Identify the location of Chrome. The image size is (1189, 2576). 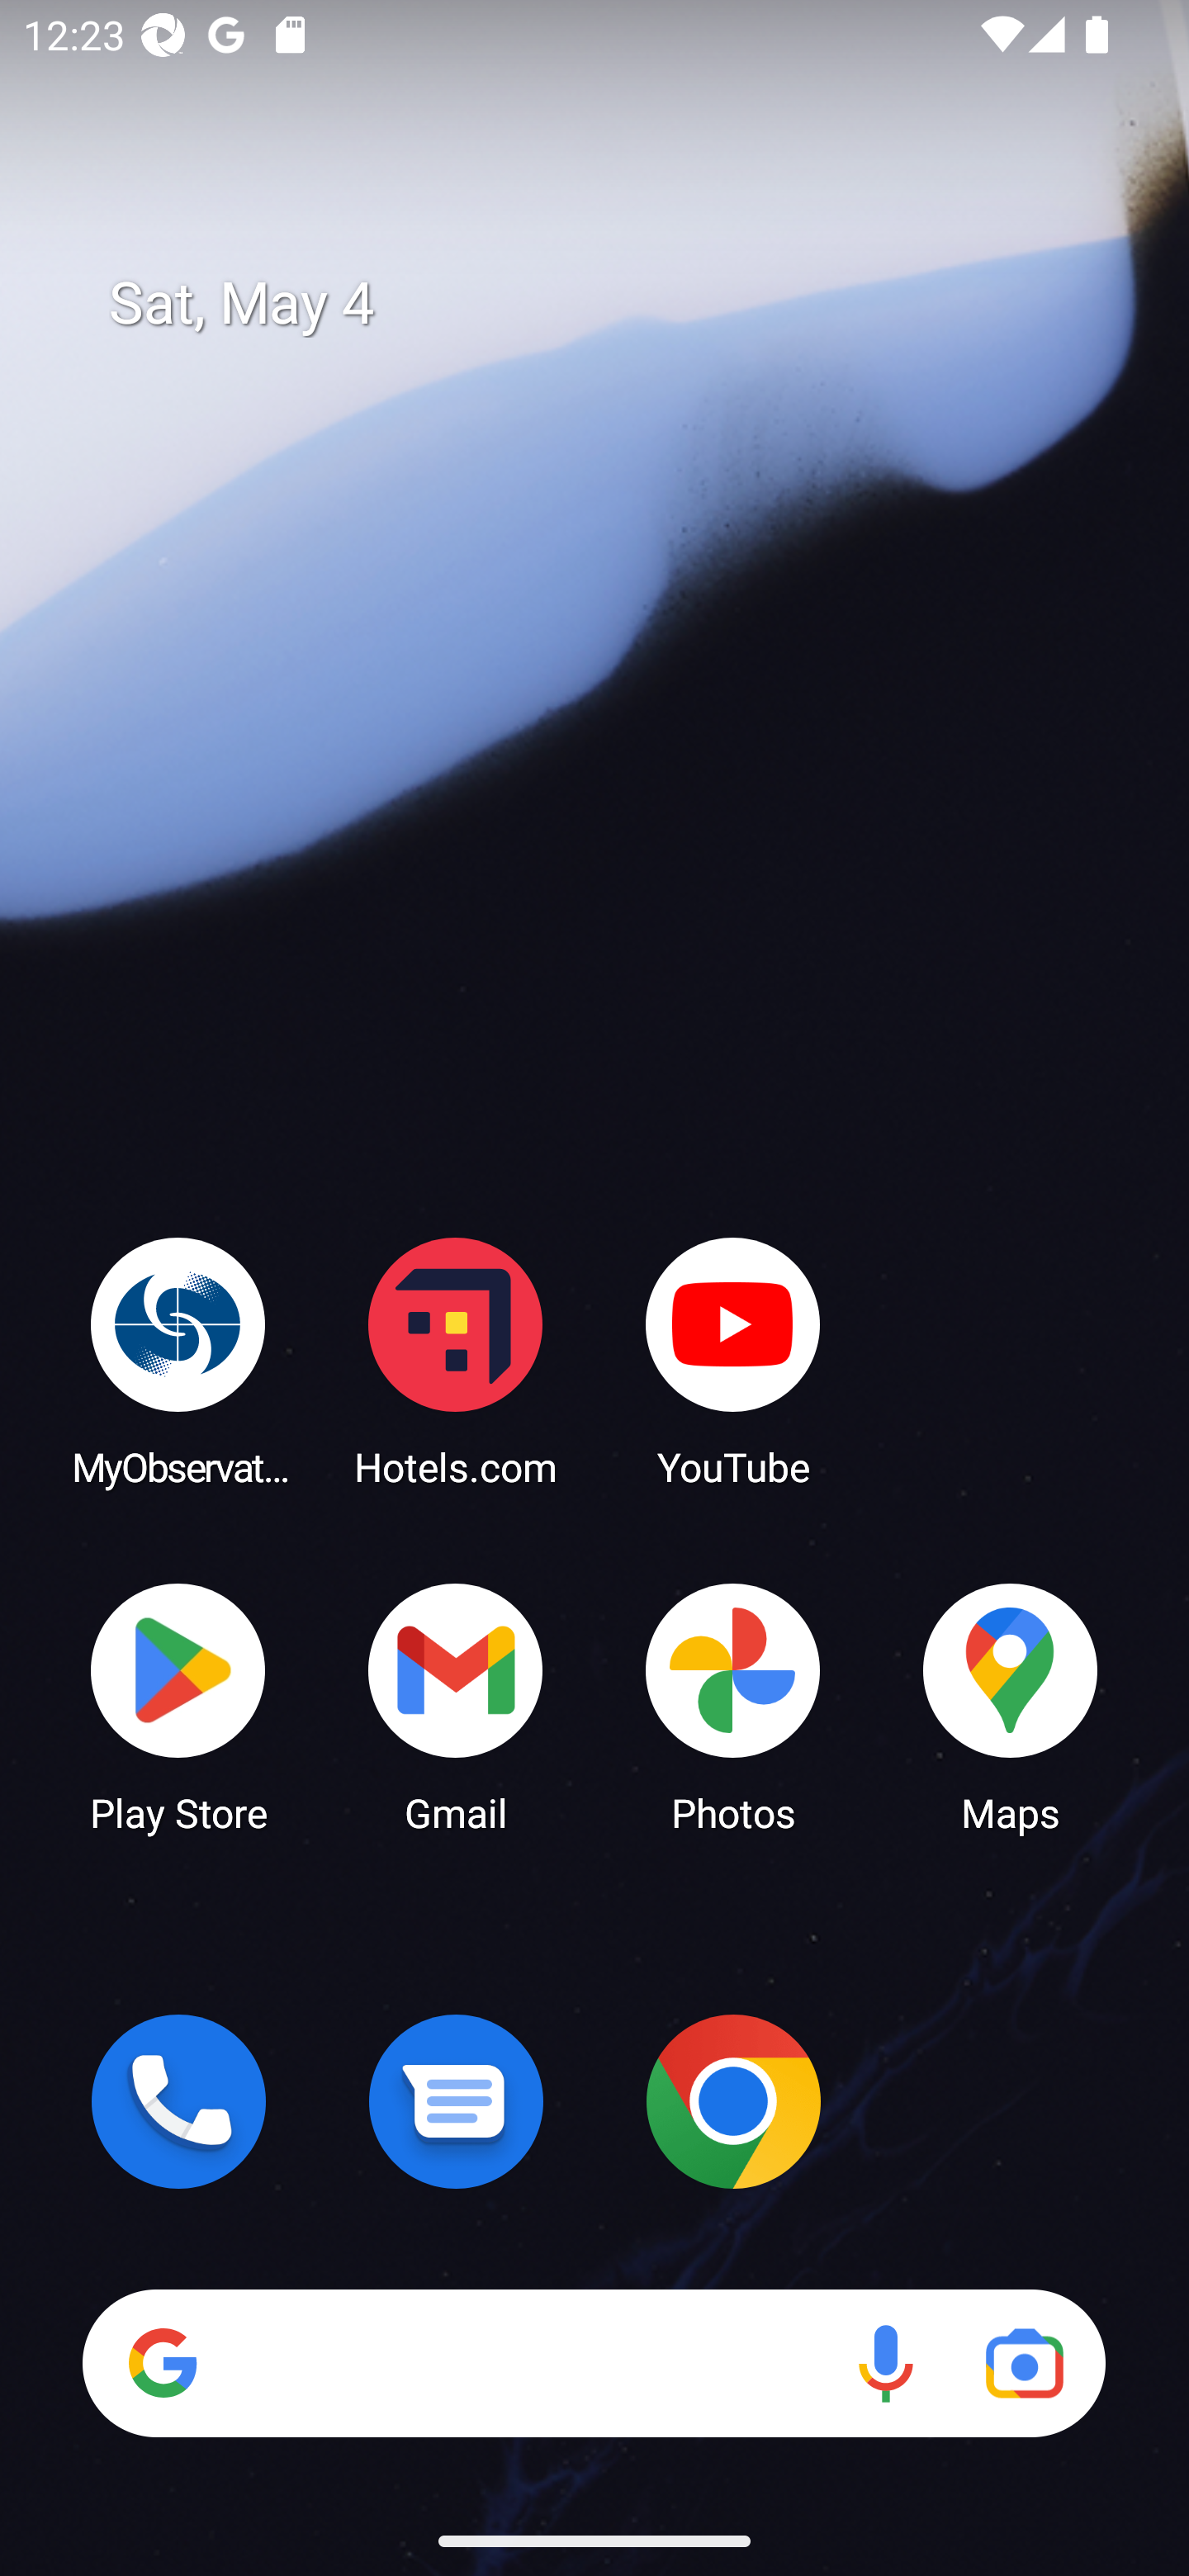
(733, 2101).